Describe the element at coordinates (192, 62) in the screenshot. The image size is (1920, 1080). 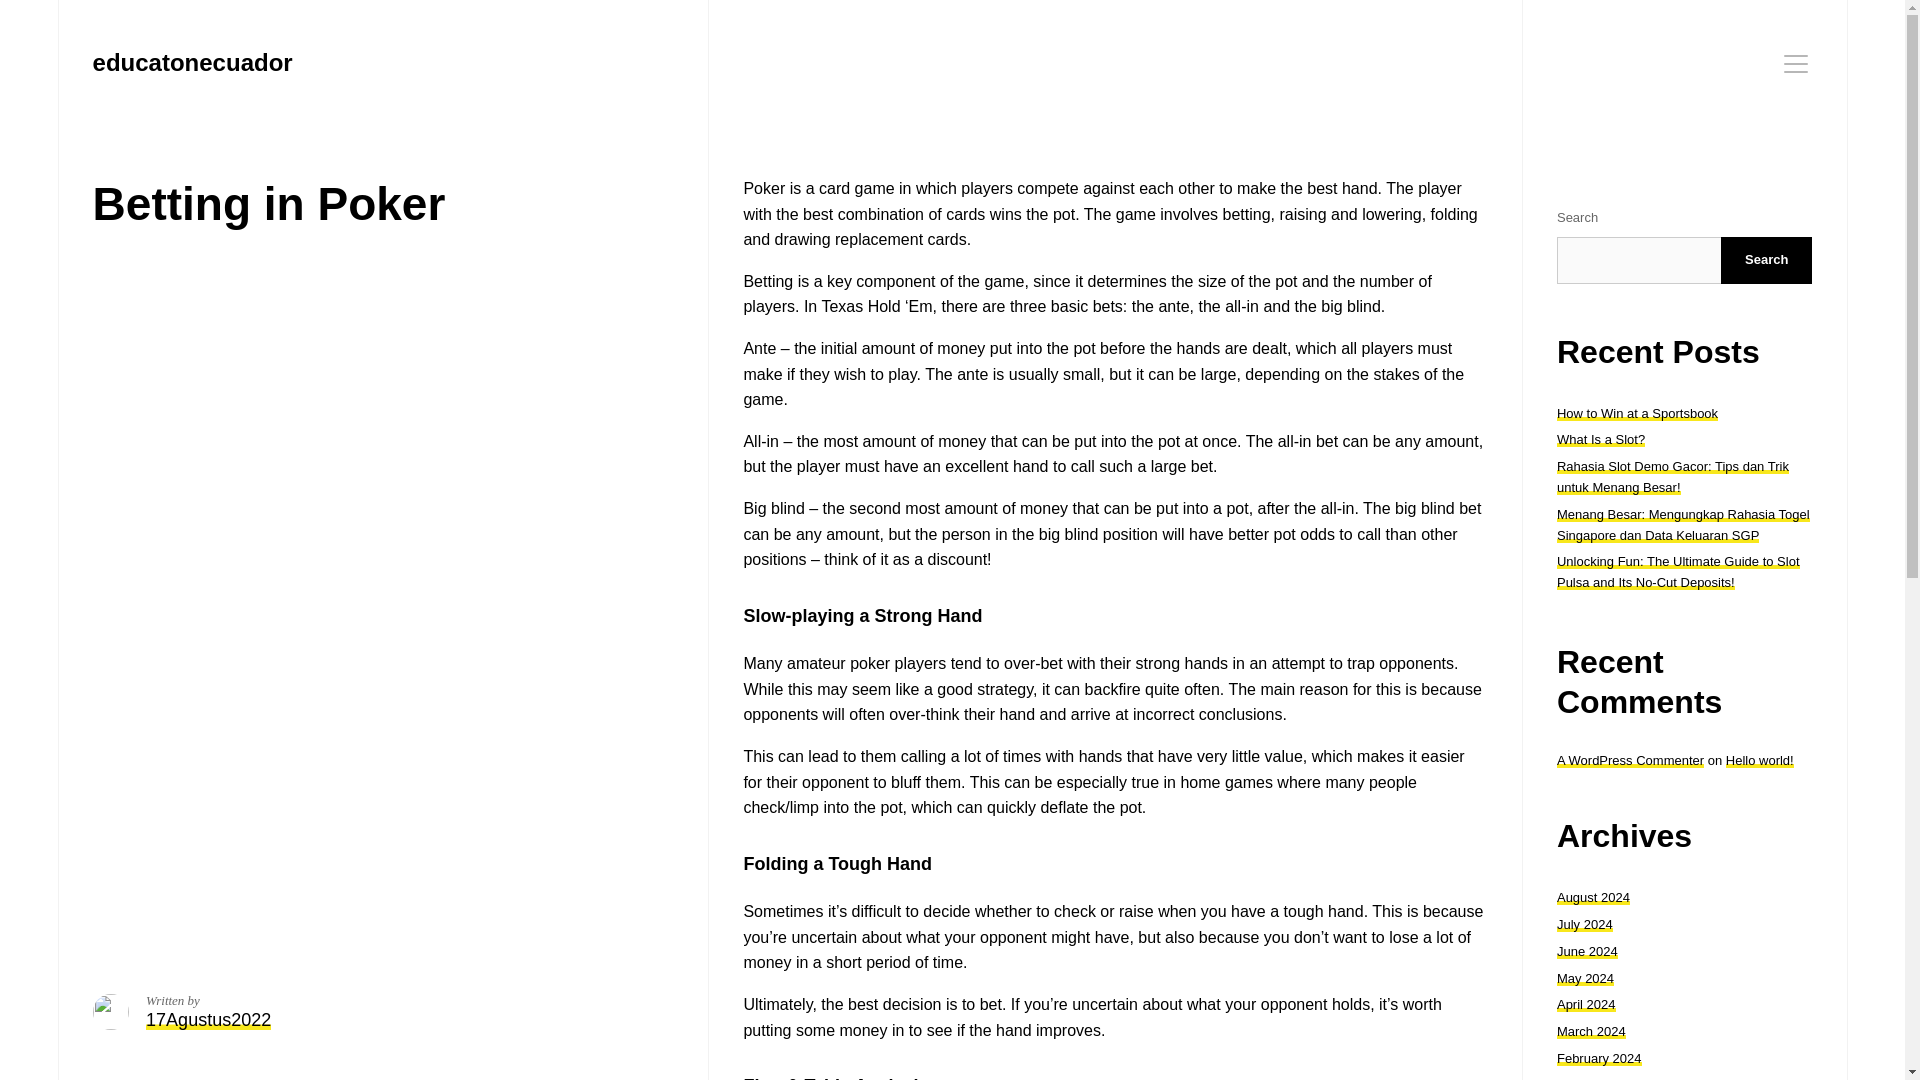
I see `educatonecuador` at that location.